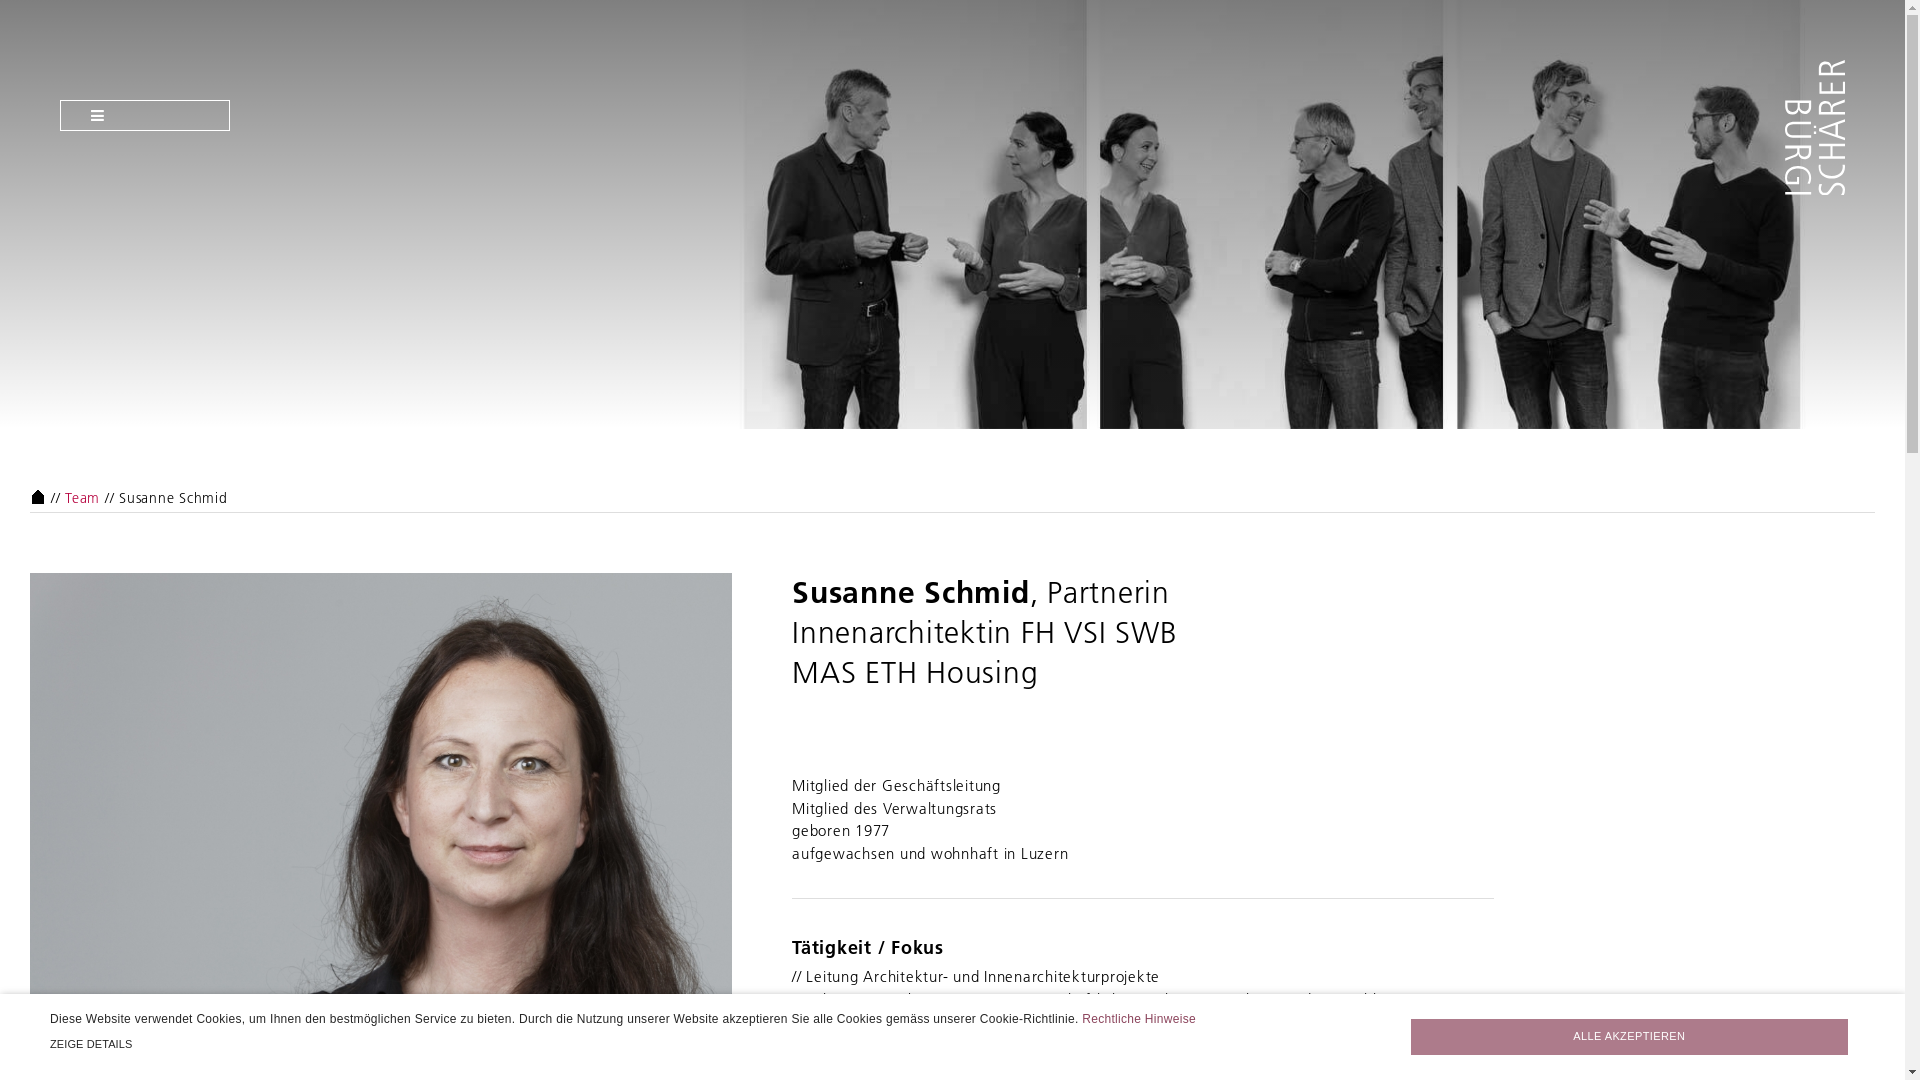  I want to click on Team, so click(82, 497).